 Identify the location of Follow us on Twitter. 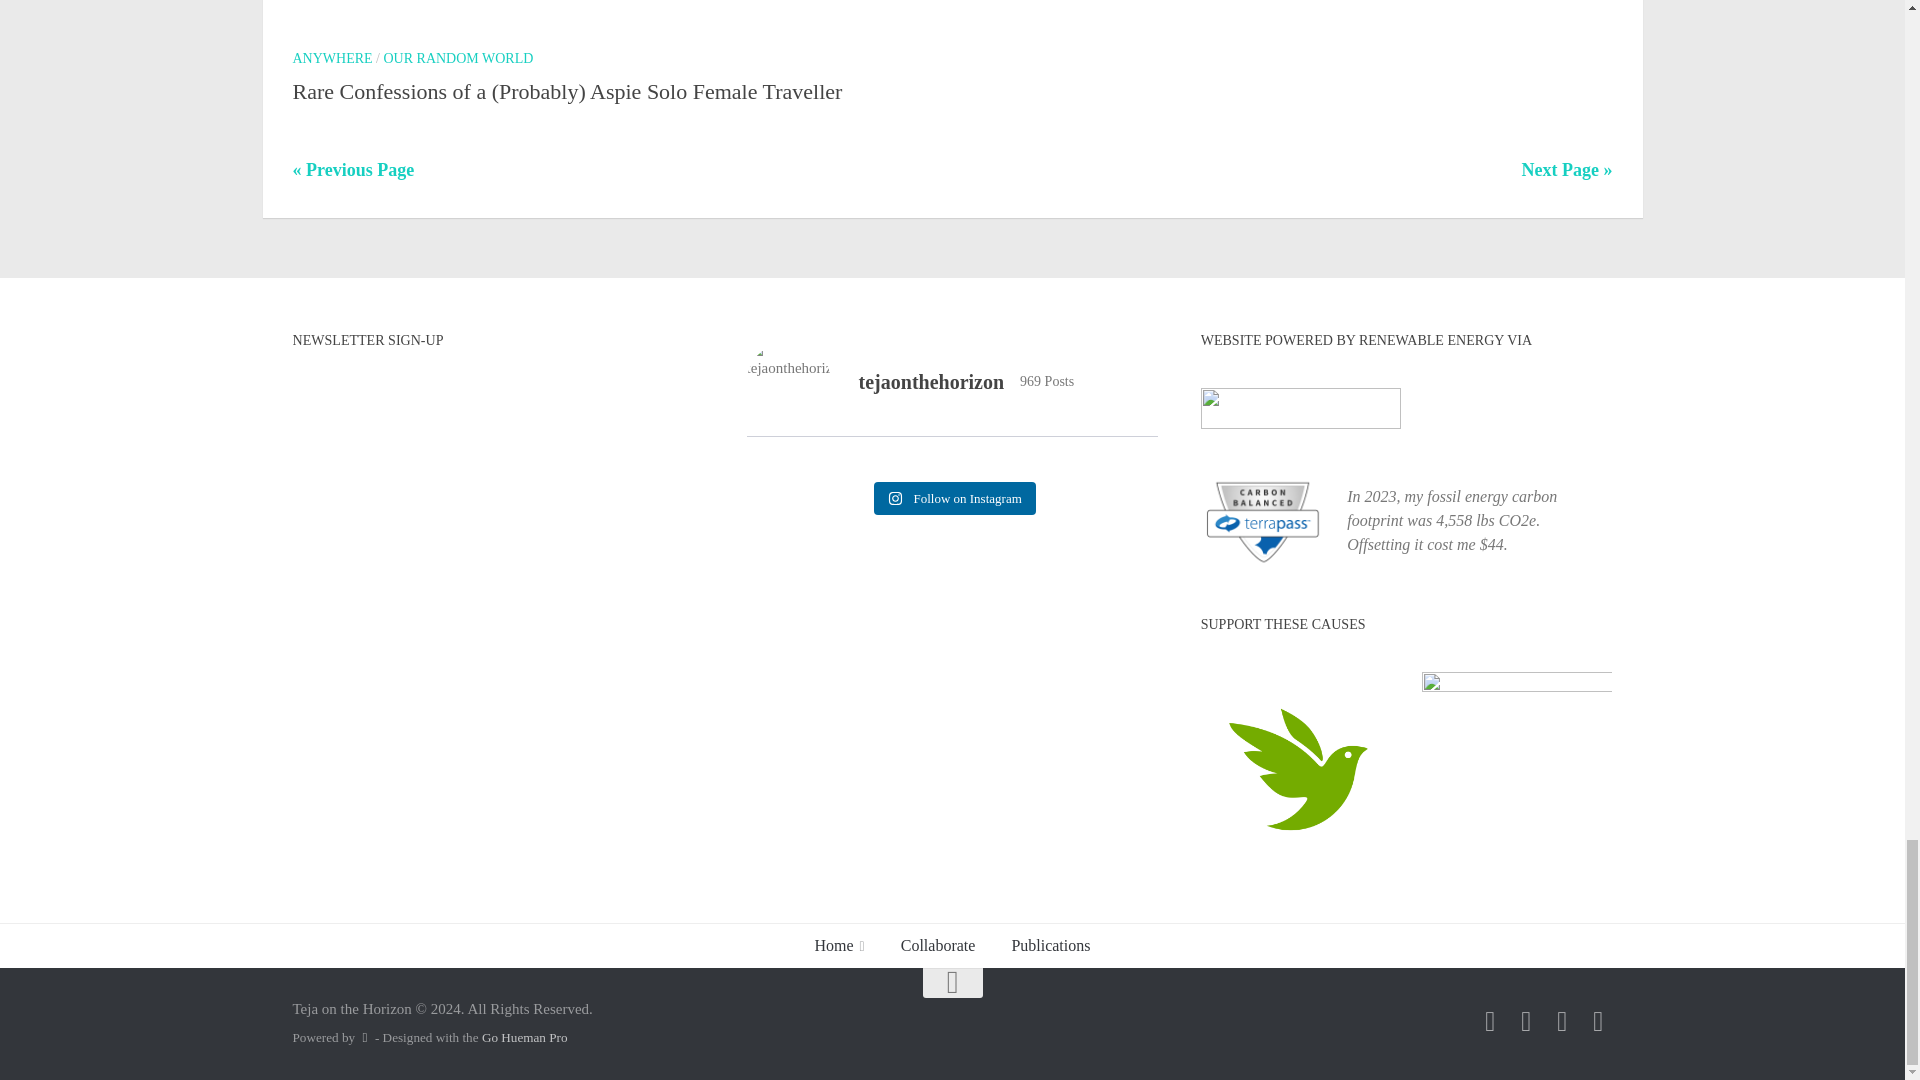
(1598, 1021).